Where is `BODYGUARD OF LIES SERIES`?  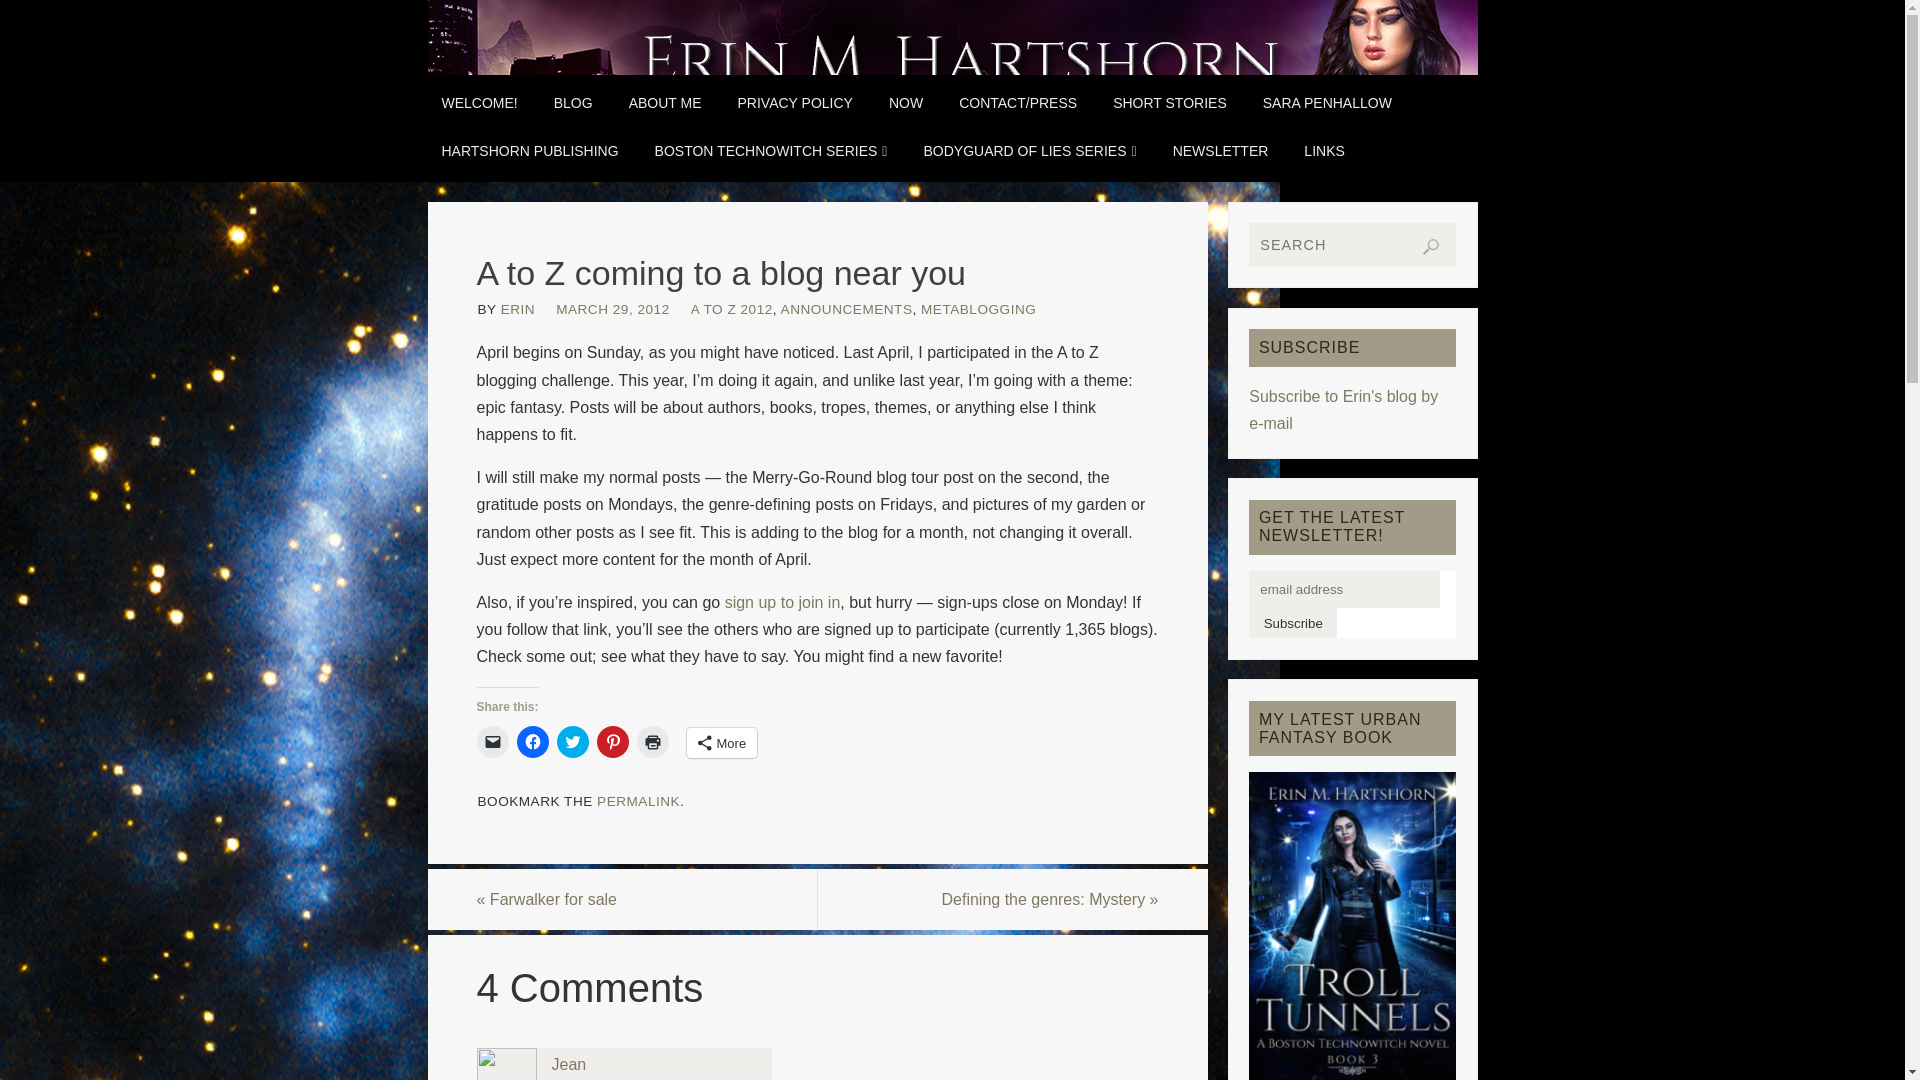 BODYGUARD OF LIES SERIES is located at coordinates (1029, 151).